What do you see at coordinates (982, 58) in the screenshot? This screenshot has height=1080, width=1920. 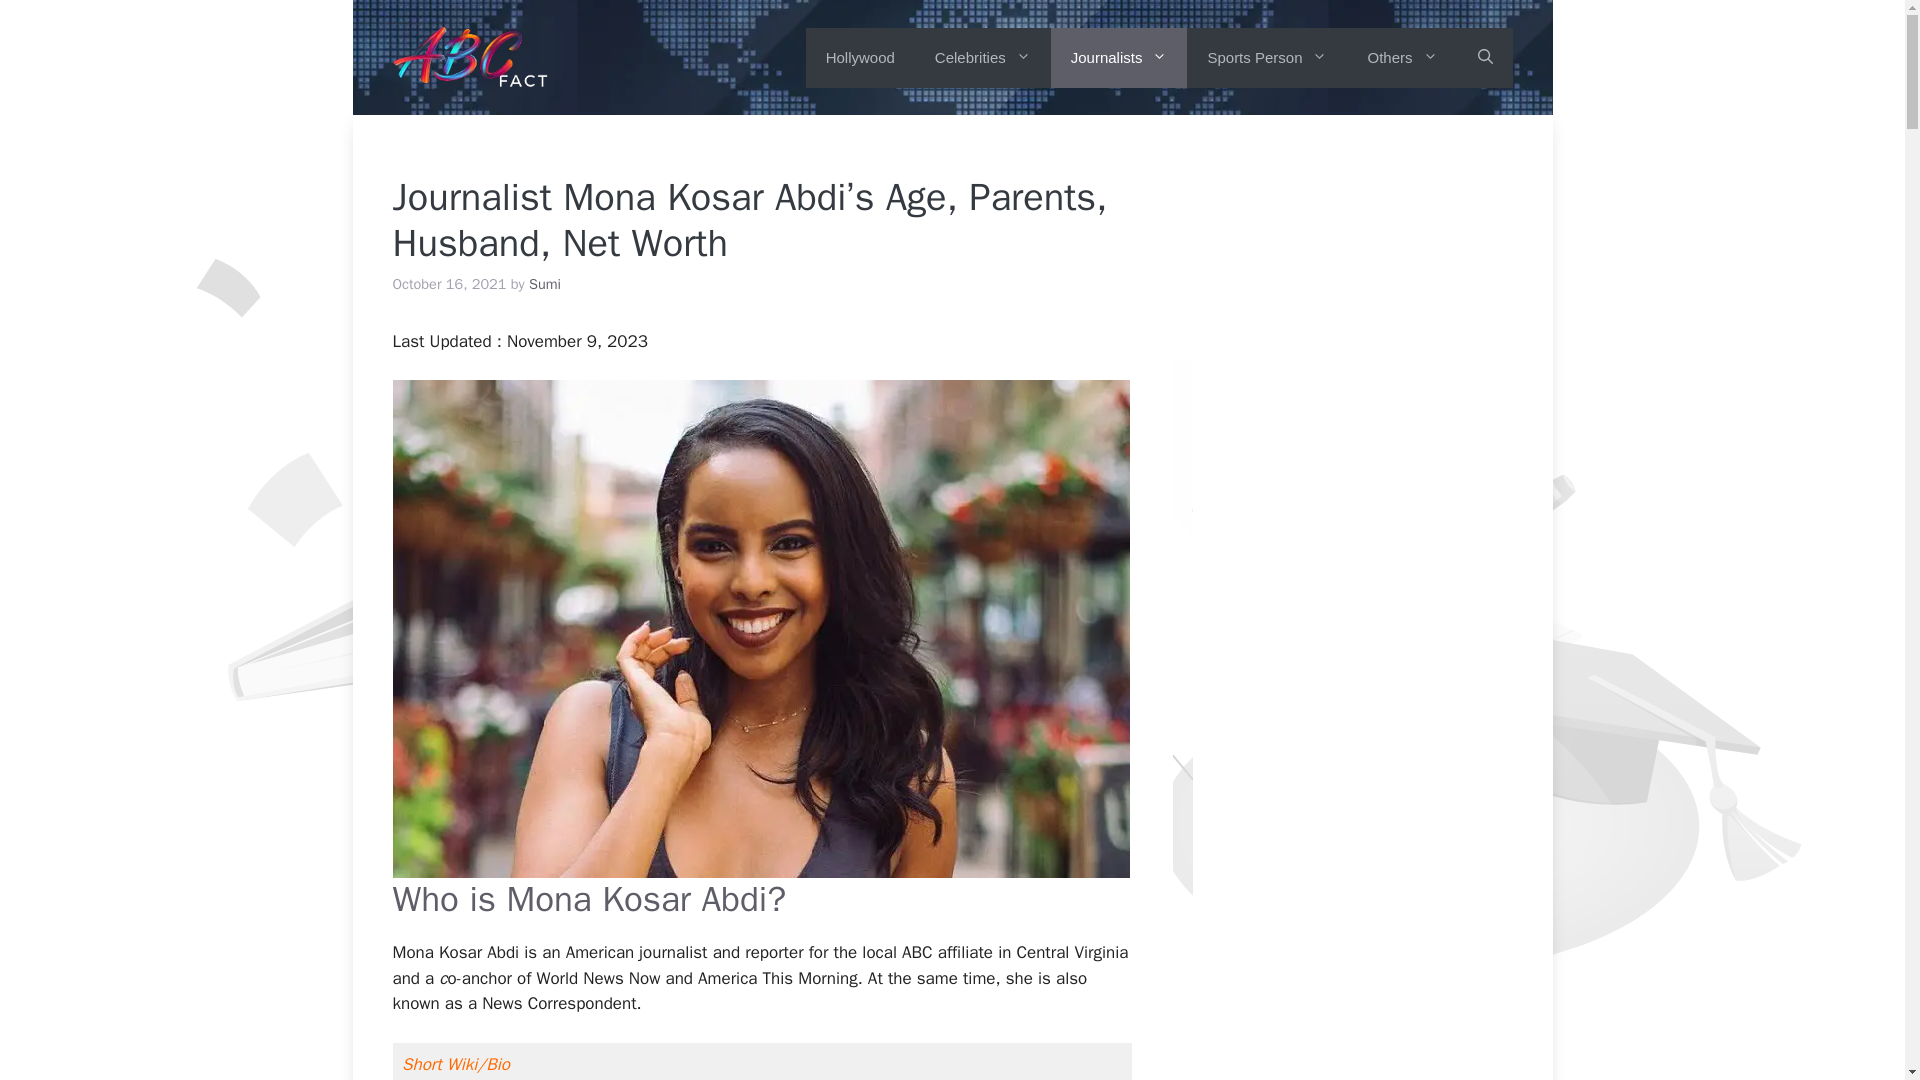 I see `Celebrities` at bounding box center [982, 58].